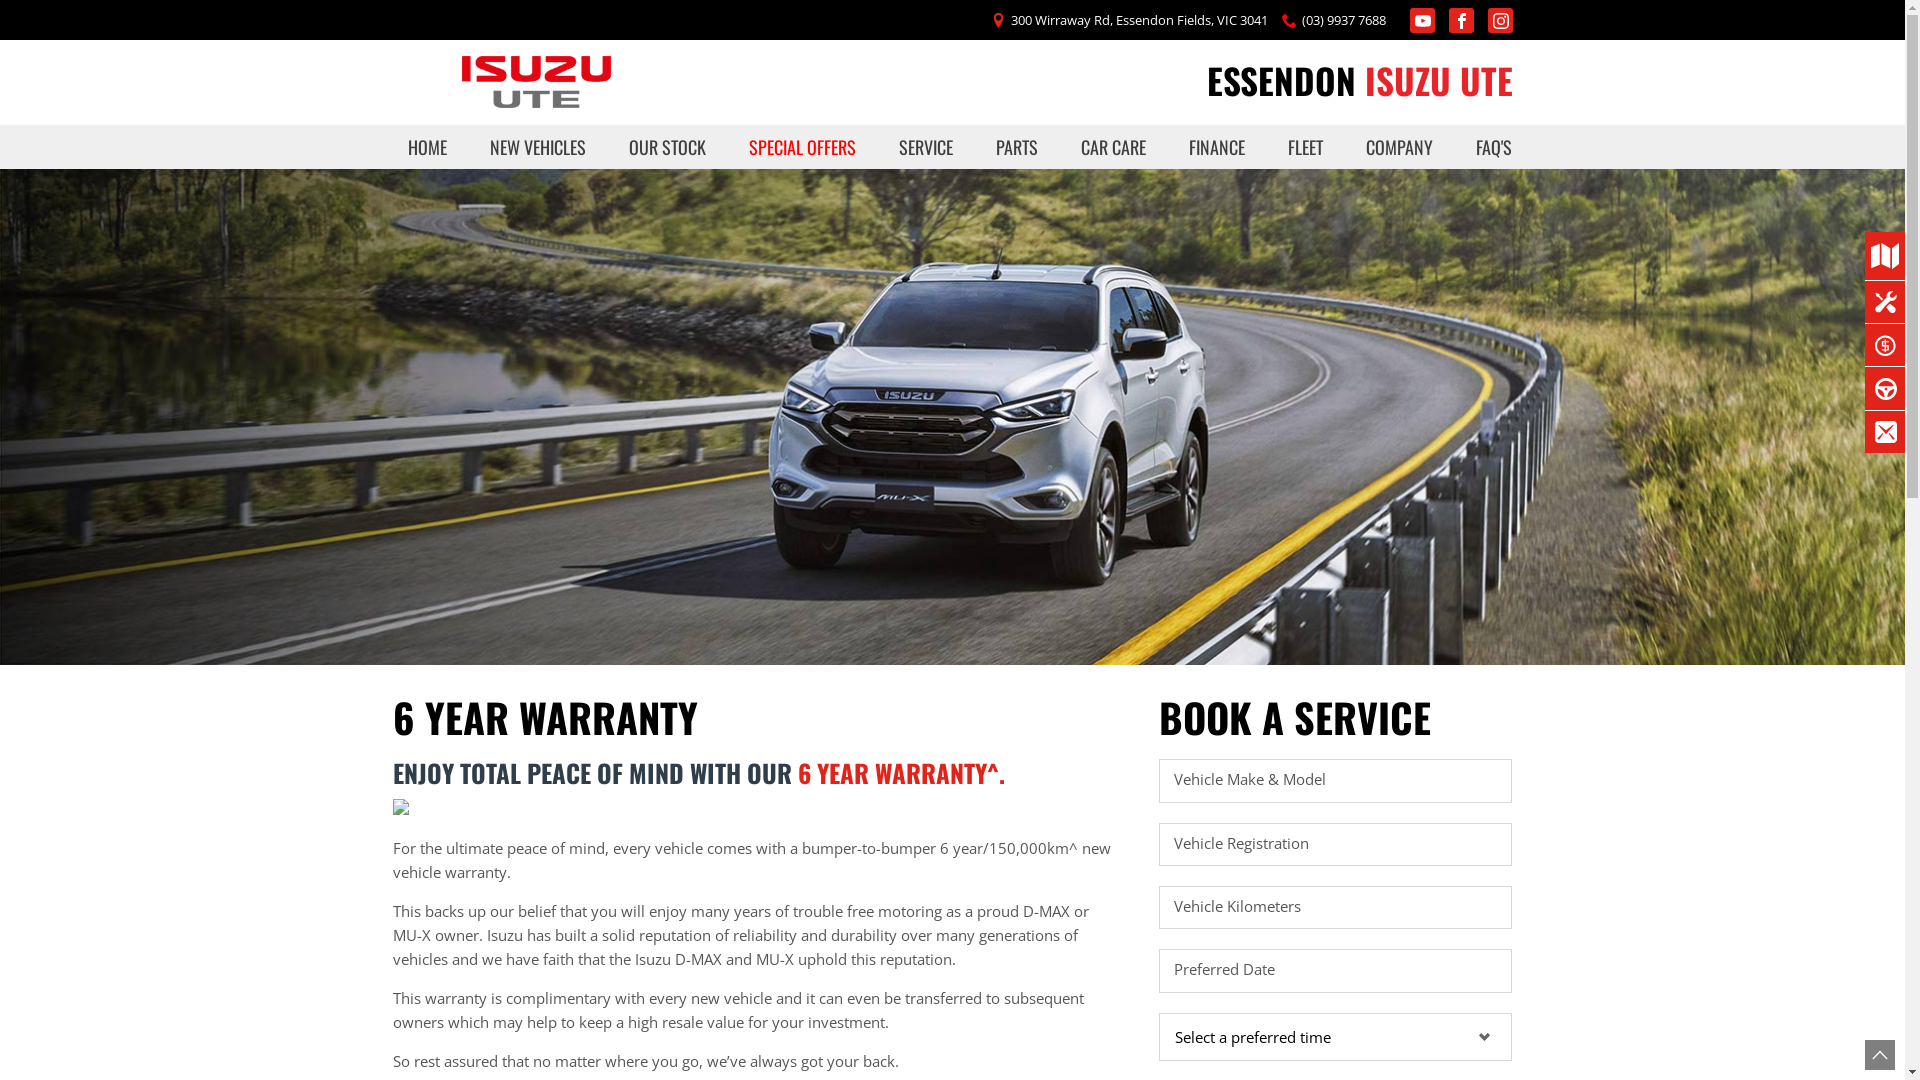 The width and height of the screenshot is (1920, 1080). Describe the element at coordinates (1217, 147) in the screenshot. I see `FINANCE` at that location.